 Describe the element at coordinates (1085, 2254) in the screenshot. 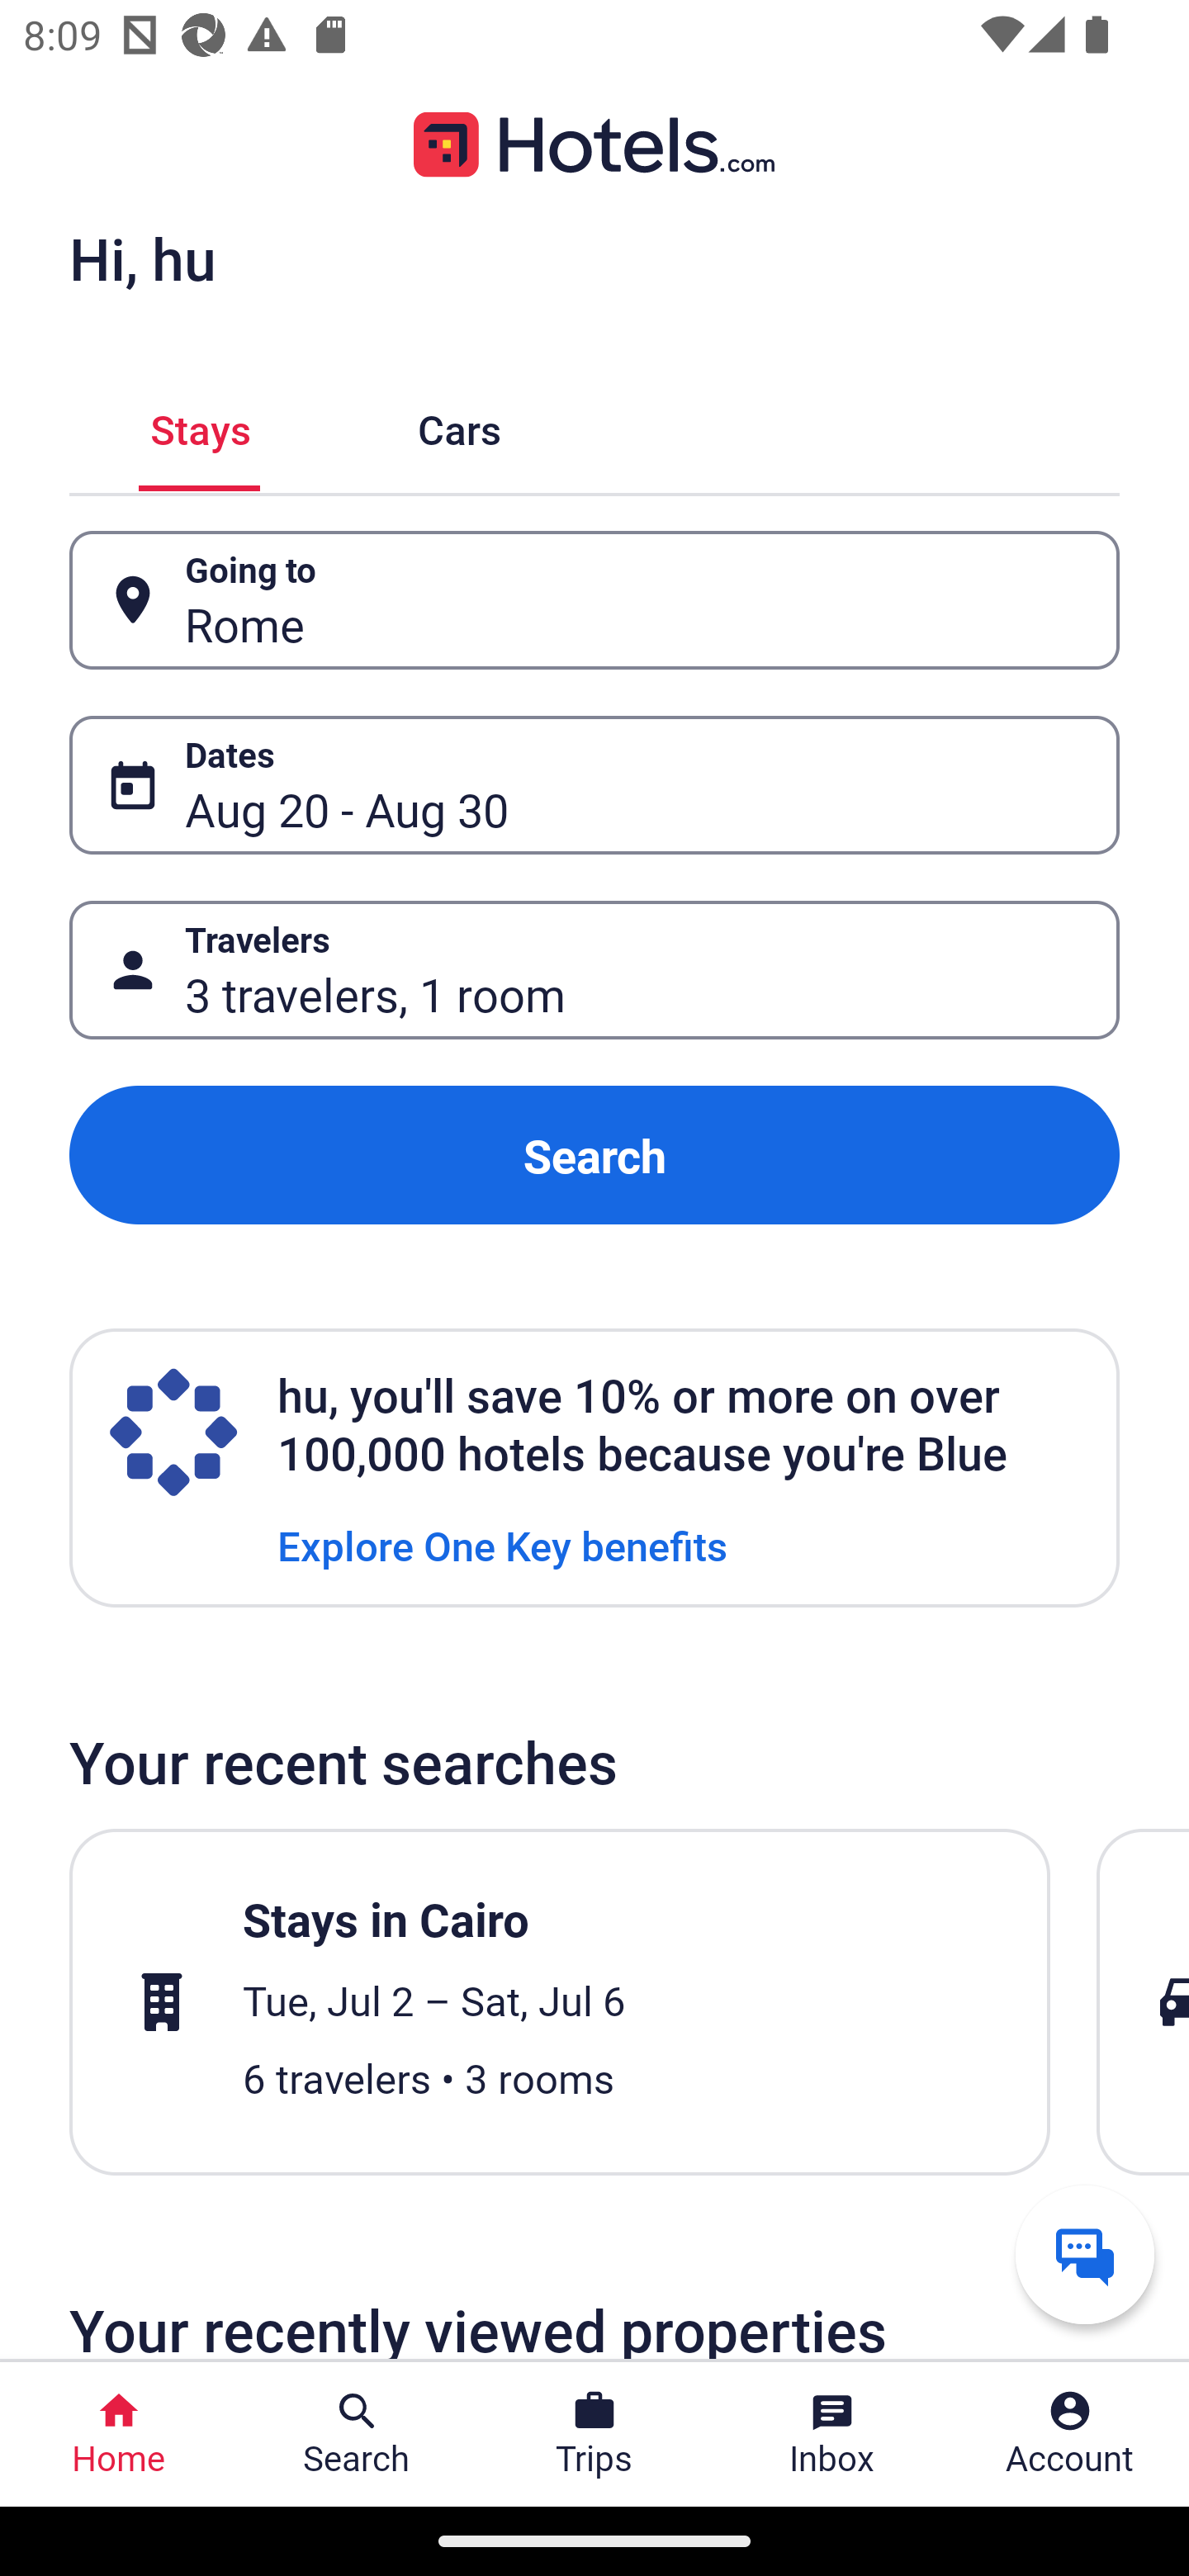

I see `Get help from a virtual agent` at that location.